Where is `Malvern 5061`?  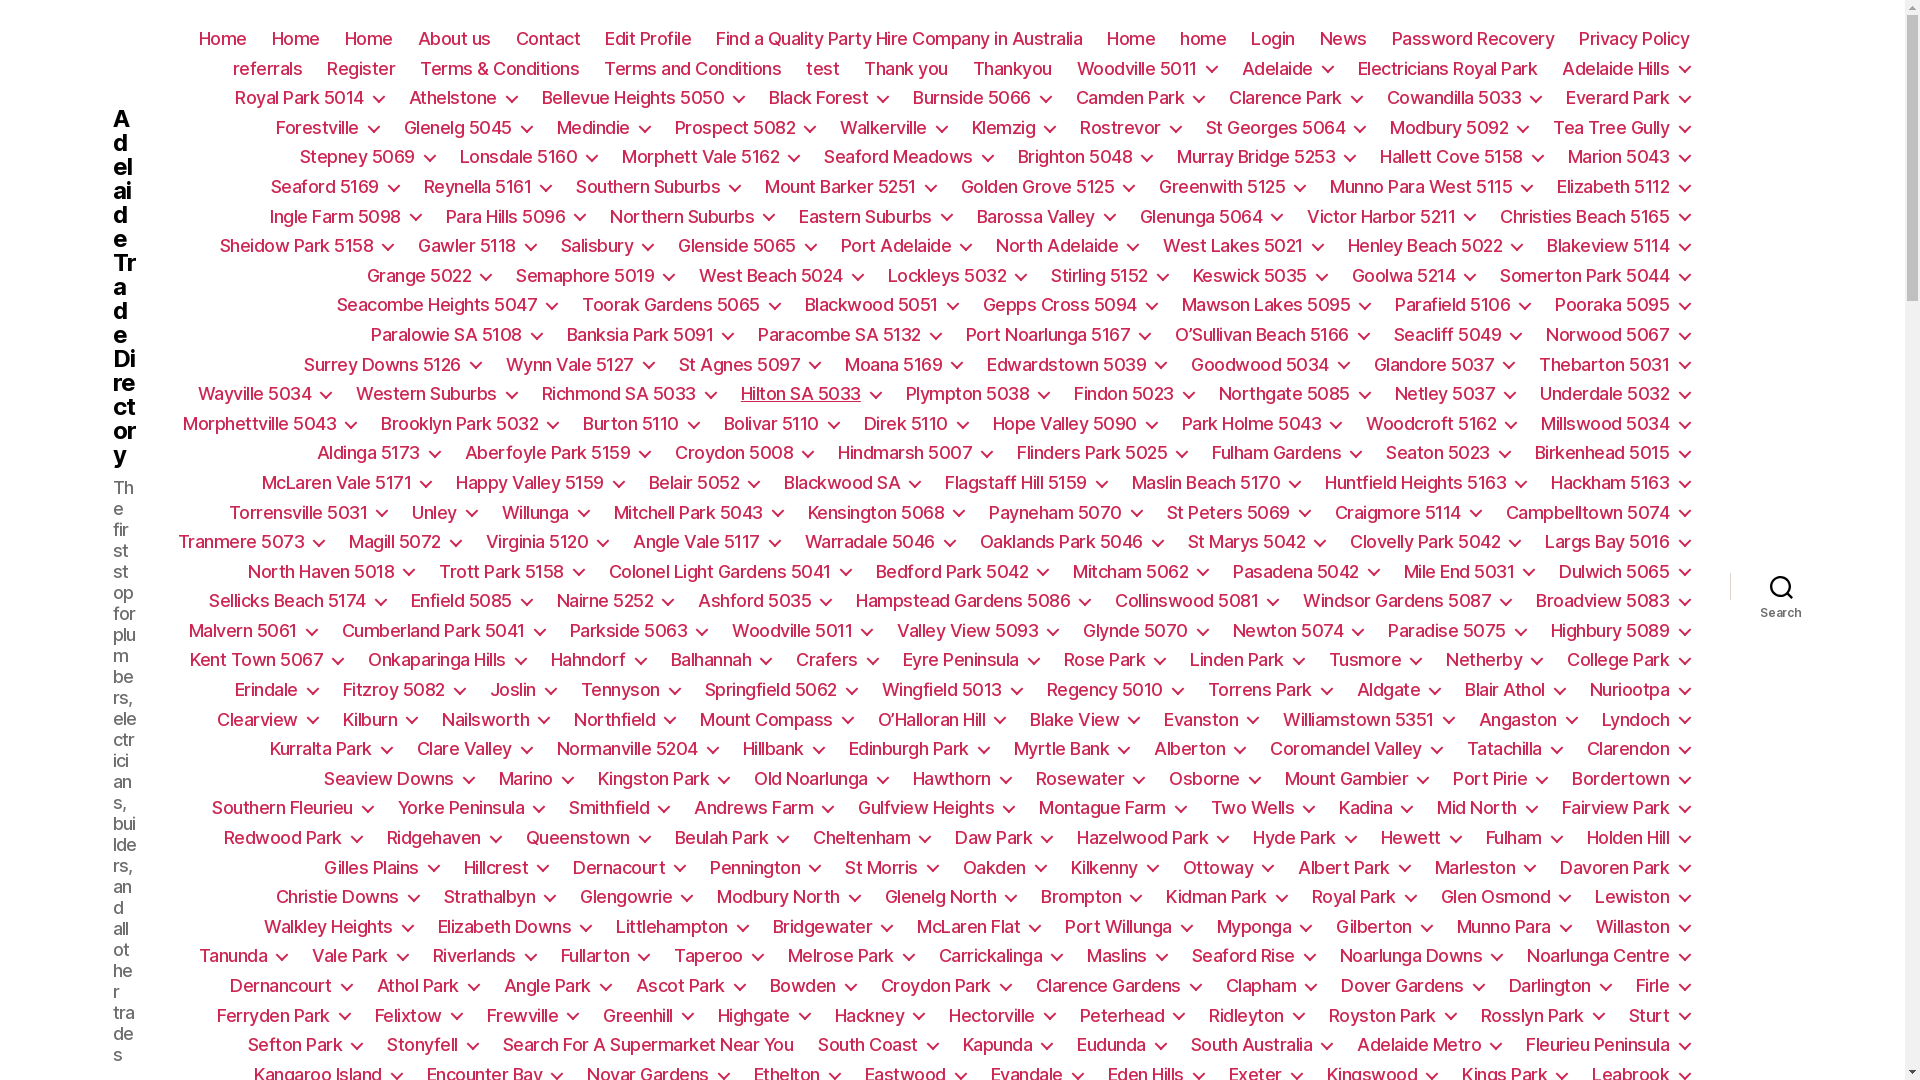 Malvern 5061 is located at coordinates (253, 631).